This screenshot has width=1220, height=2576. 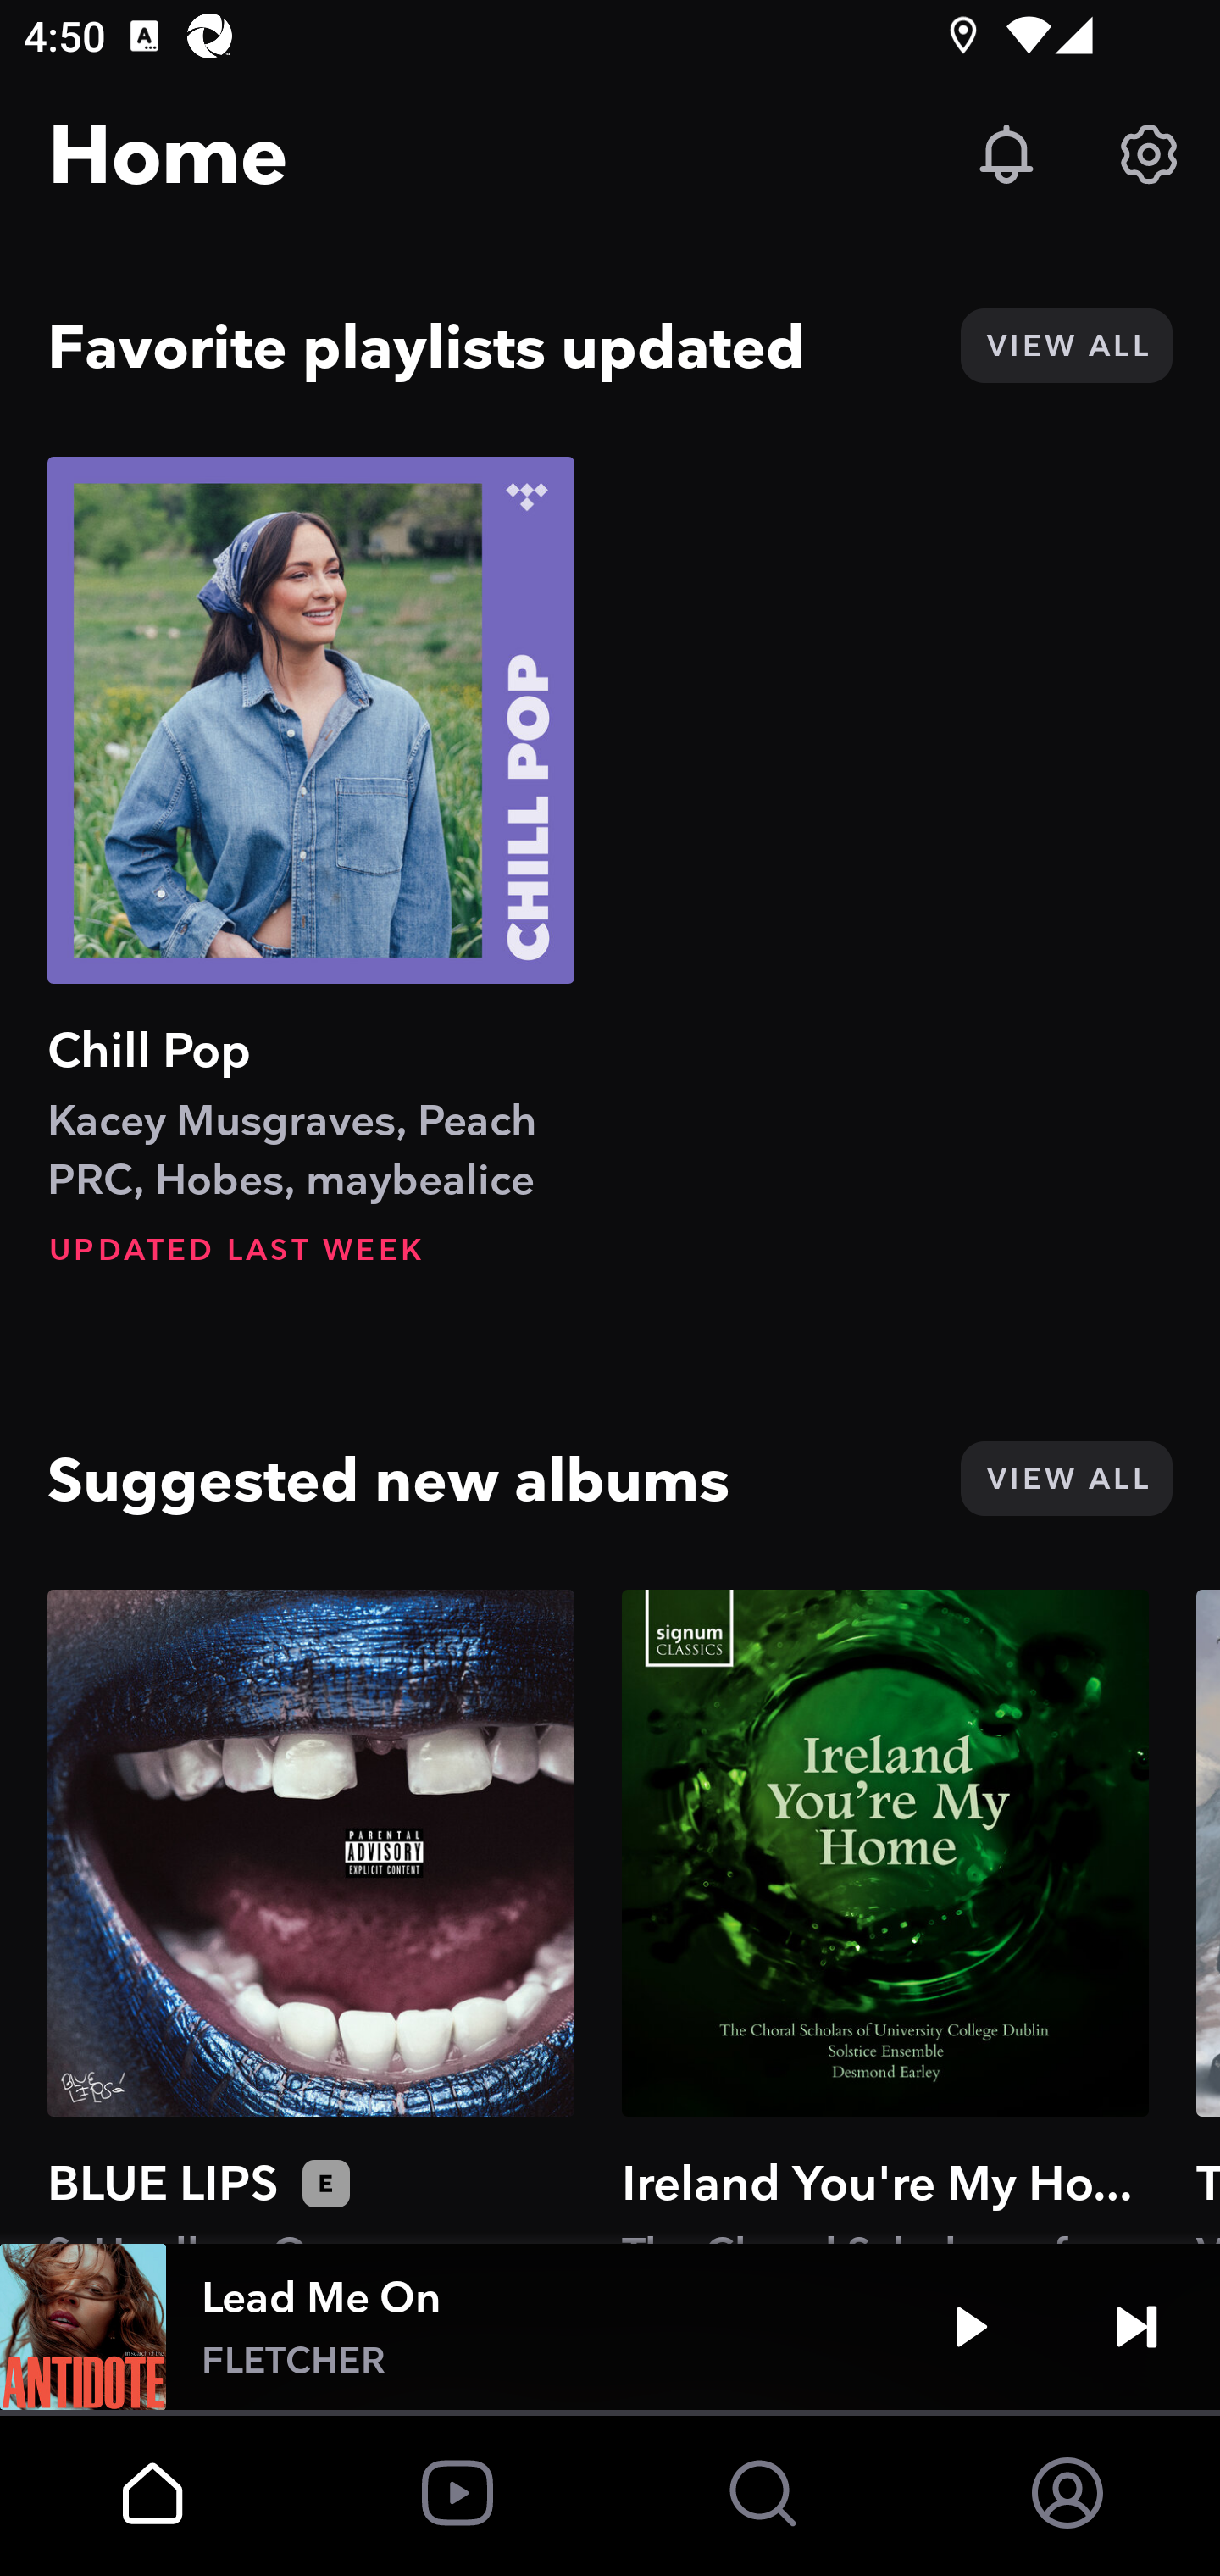 What do you see at coordinates (1006, 154) in the screenshot?
I see `Updates` at bounding box center [1006, 154].